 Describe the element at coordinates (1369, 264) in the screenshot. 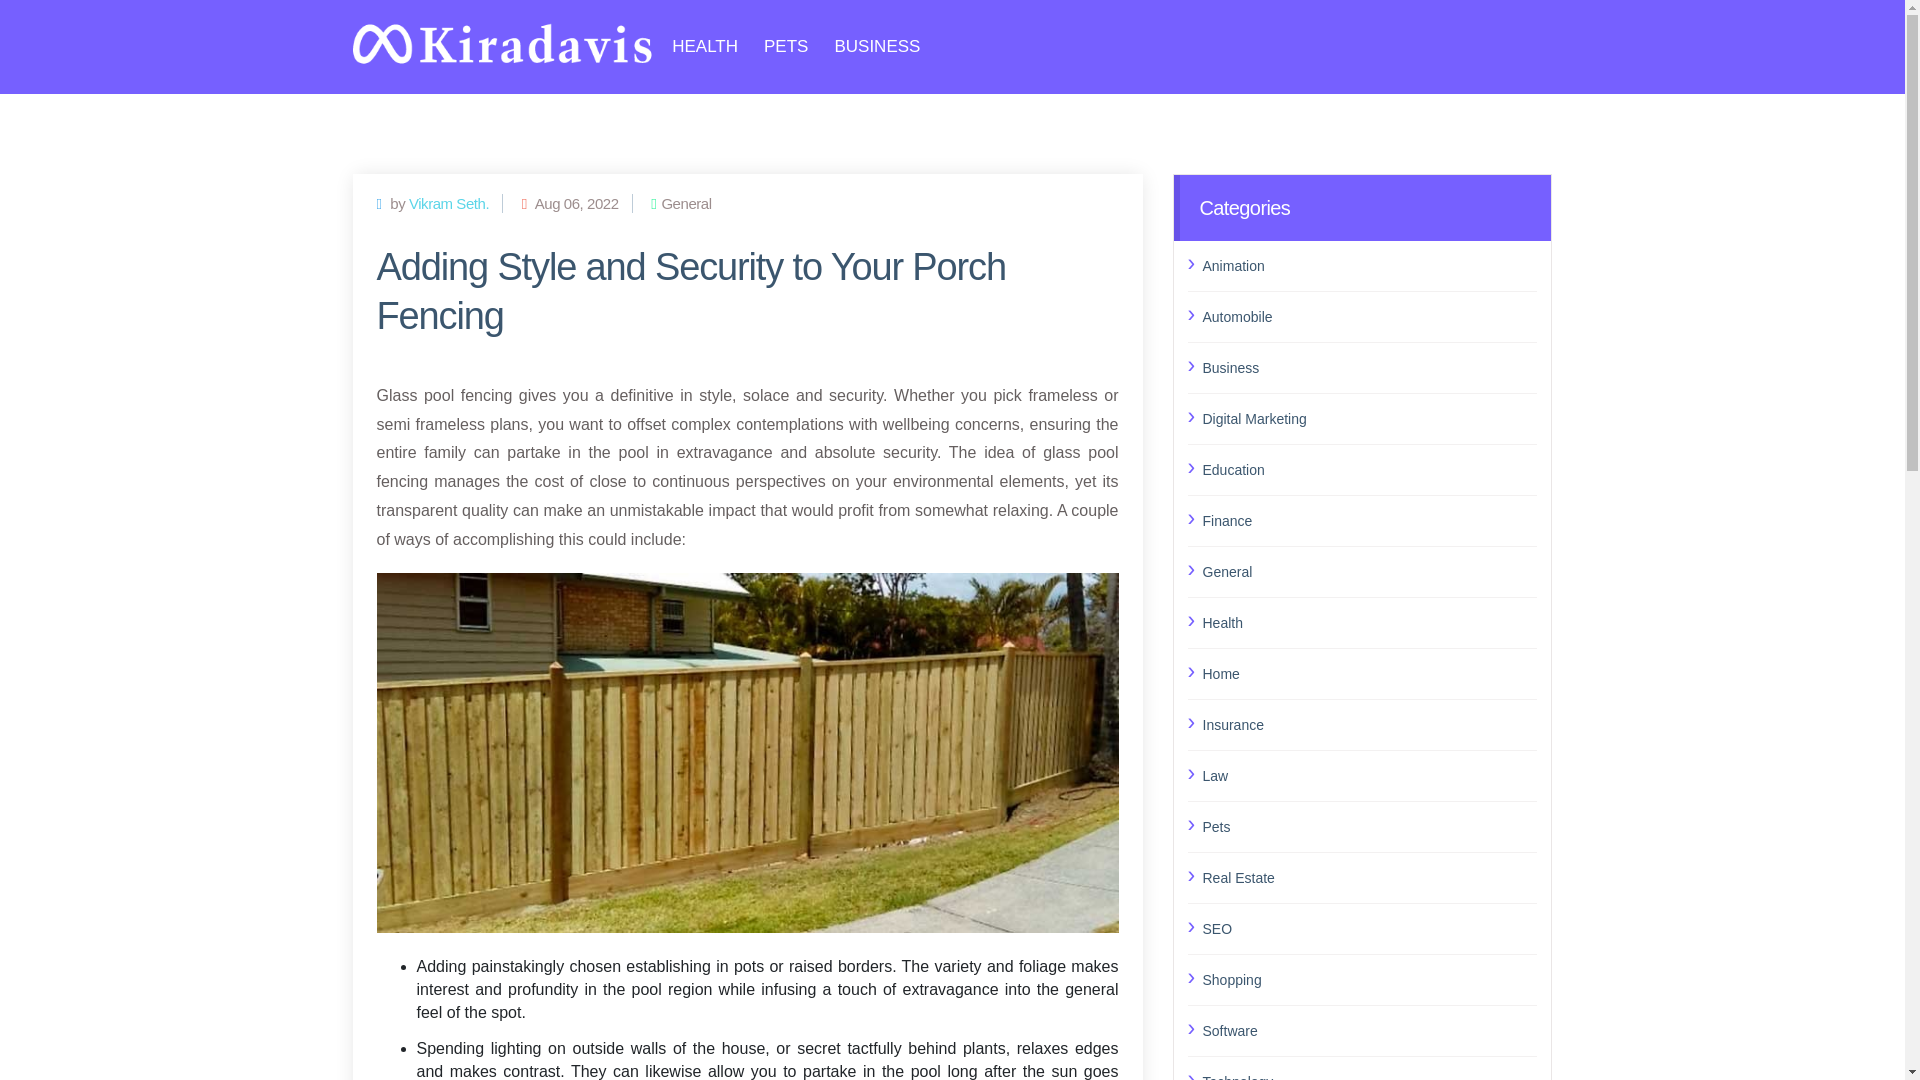

I see `Animation` at that location.